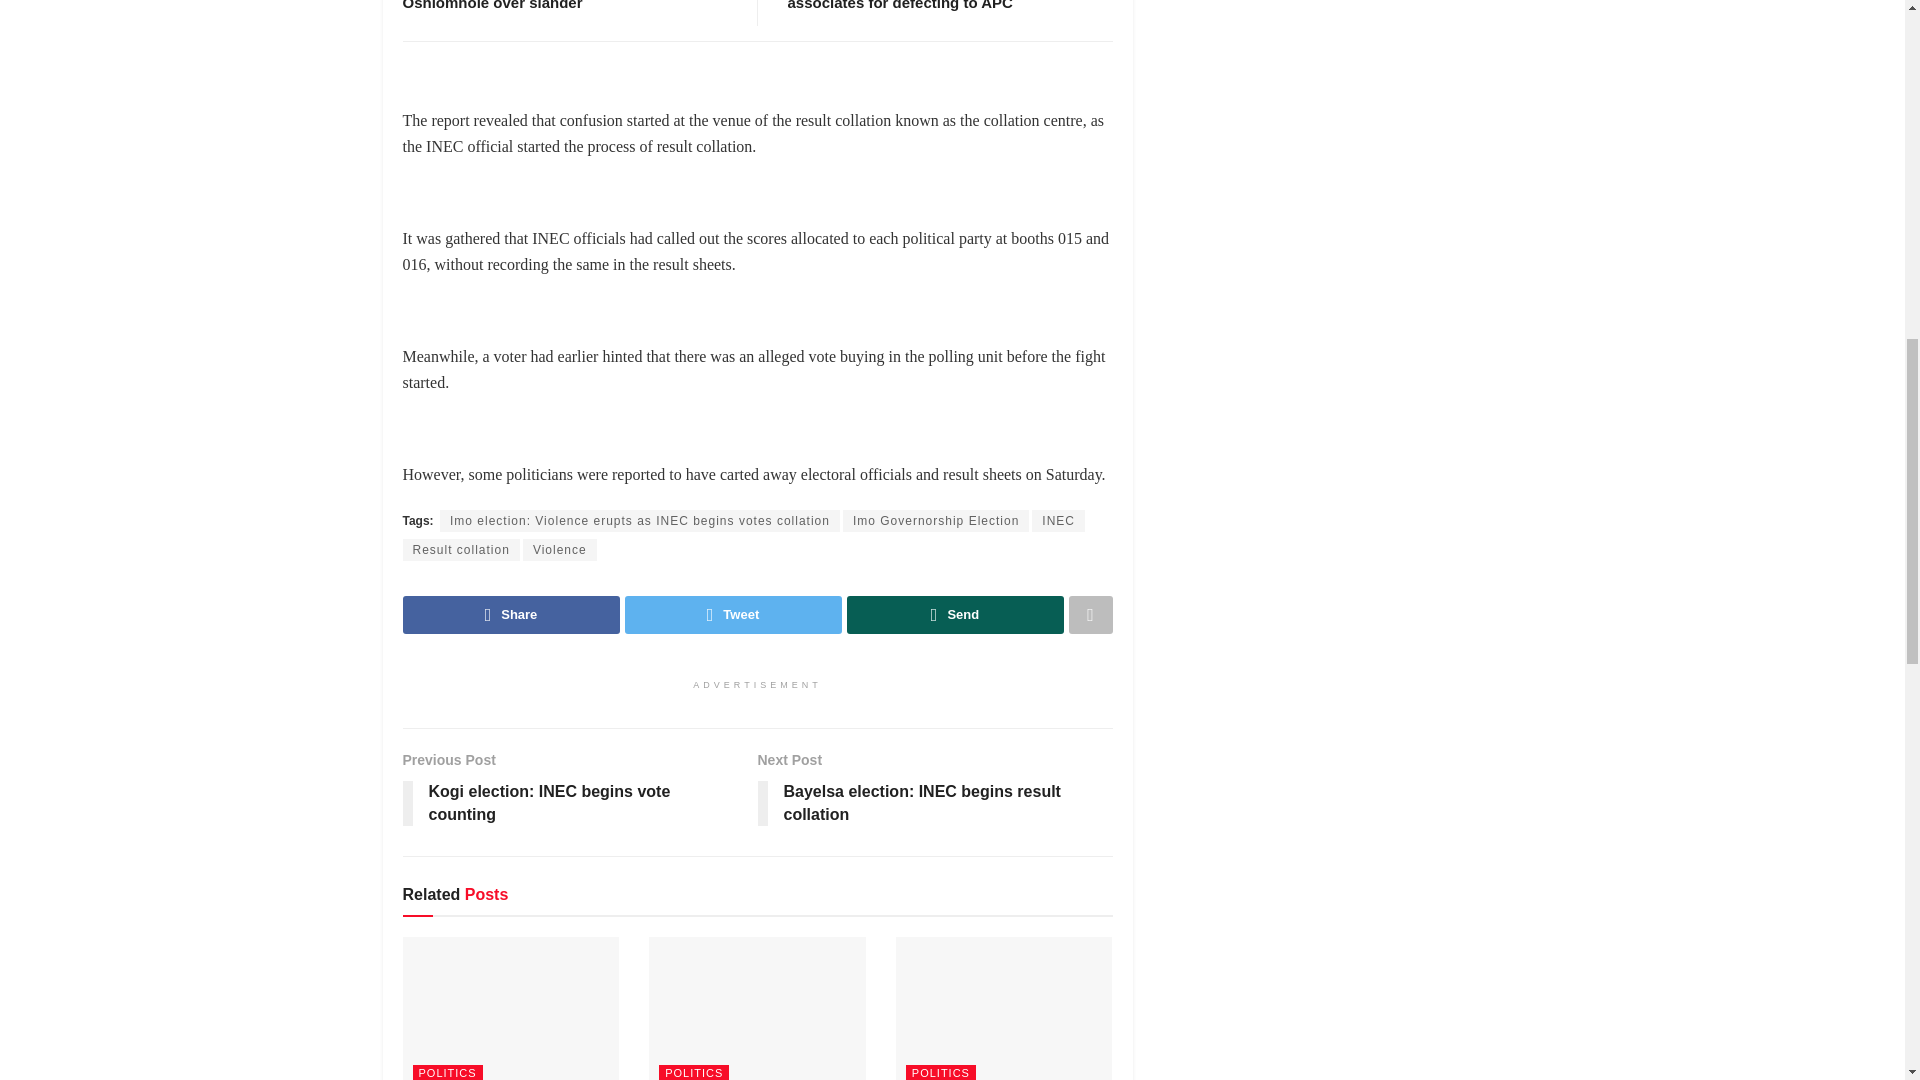 The width and height of the screenshot is (1920, 1080). I want to click on Tweet, so click(732, 614).